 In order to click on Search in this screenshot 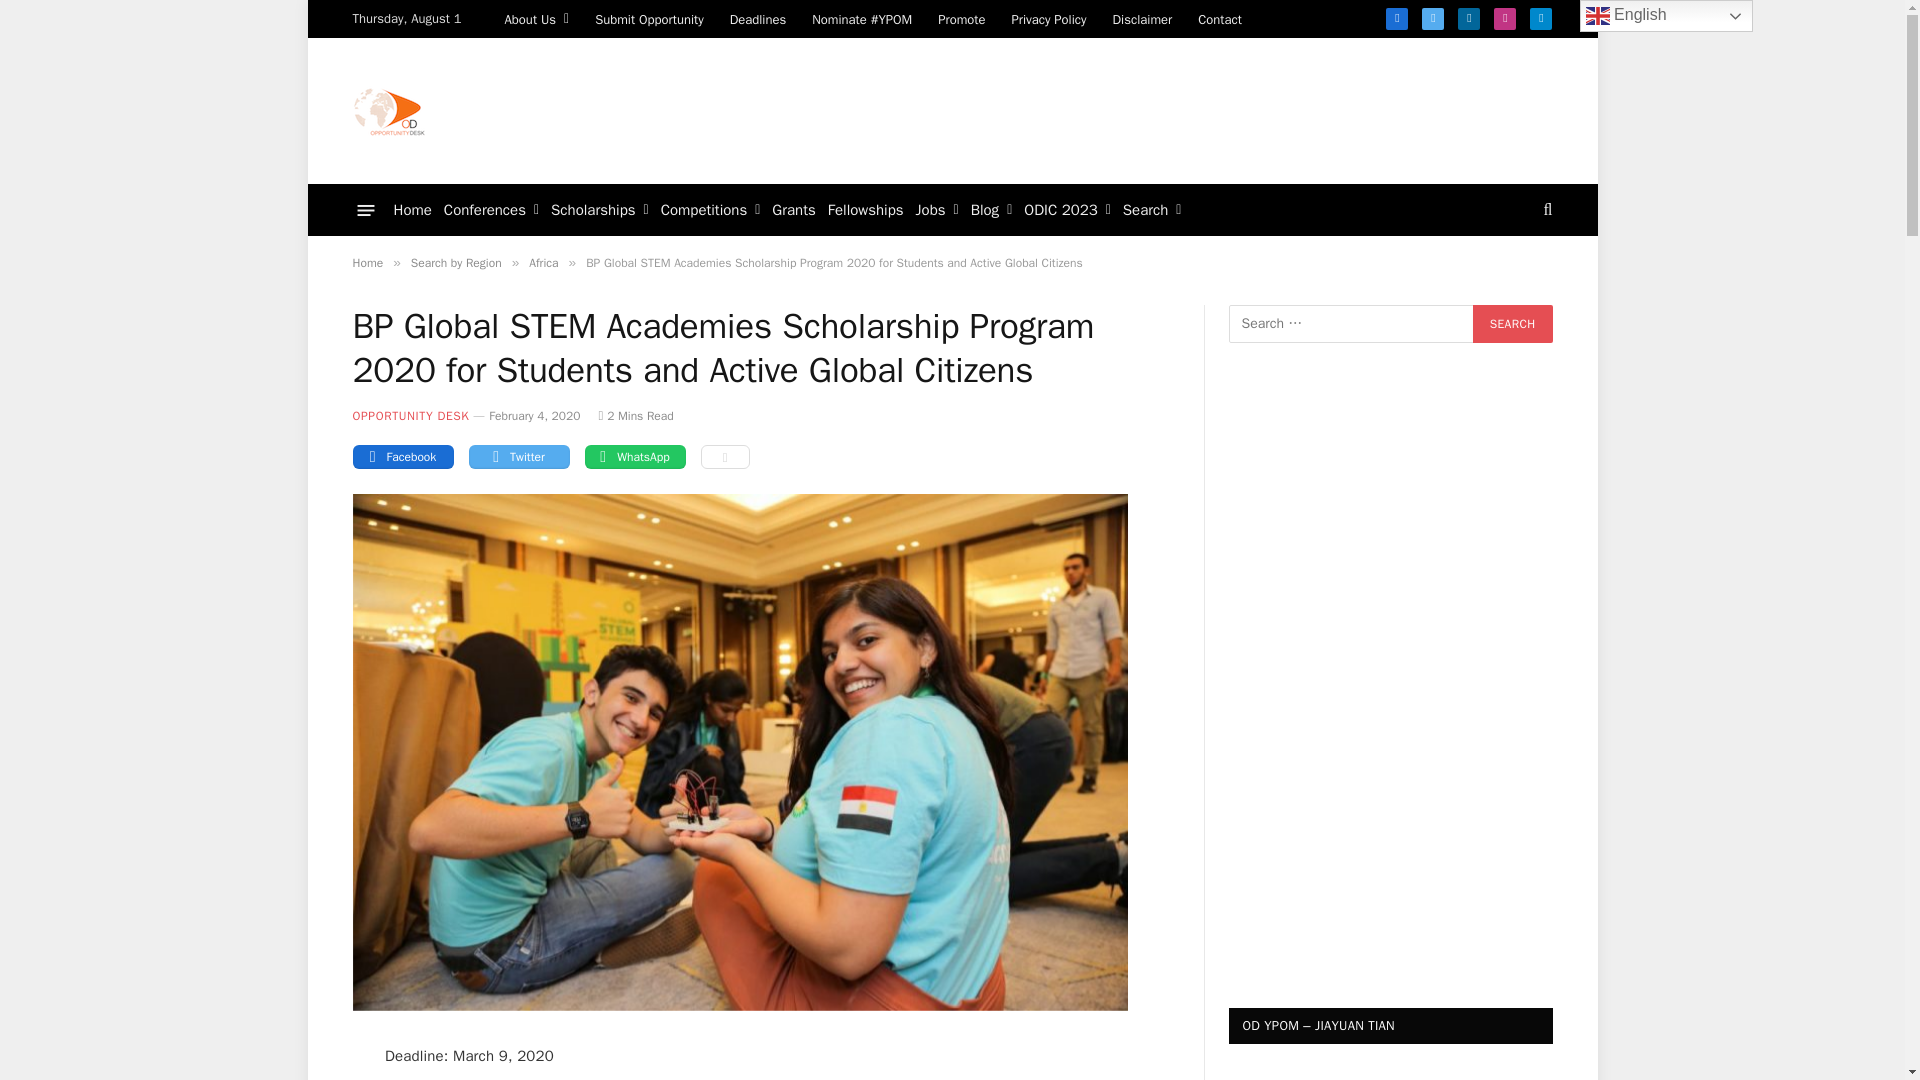, I will do `click(1512, 324)`.